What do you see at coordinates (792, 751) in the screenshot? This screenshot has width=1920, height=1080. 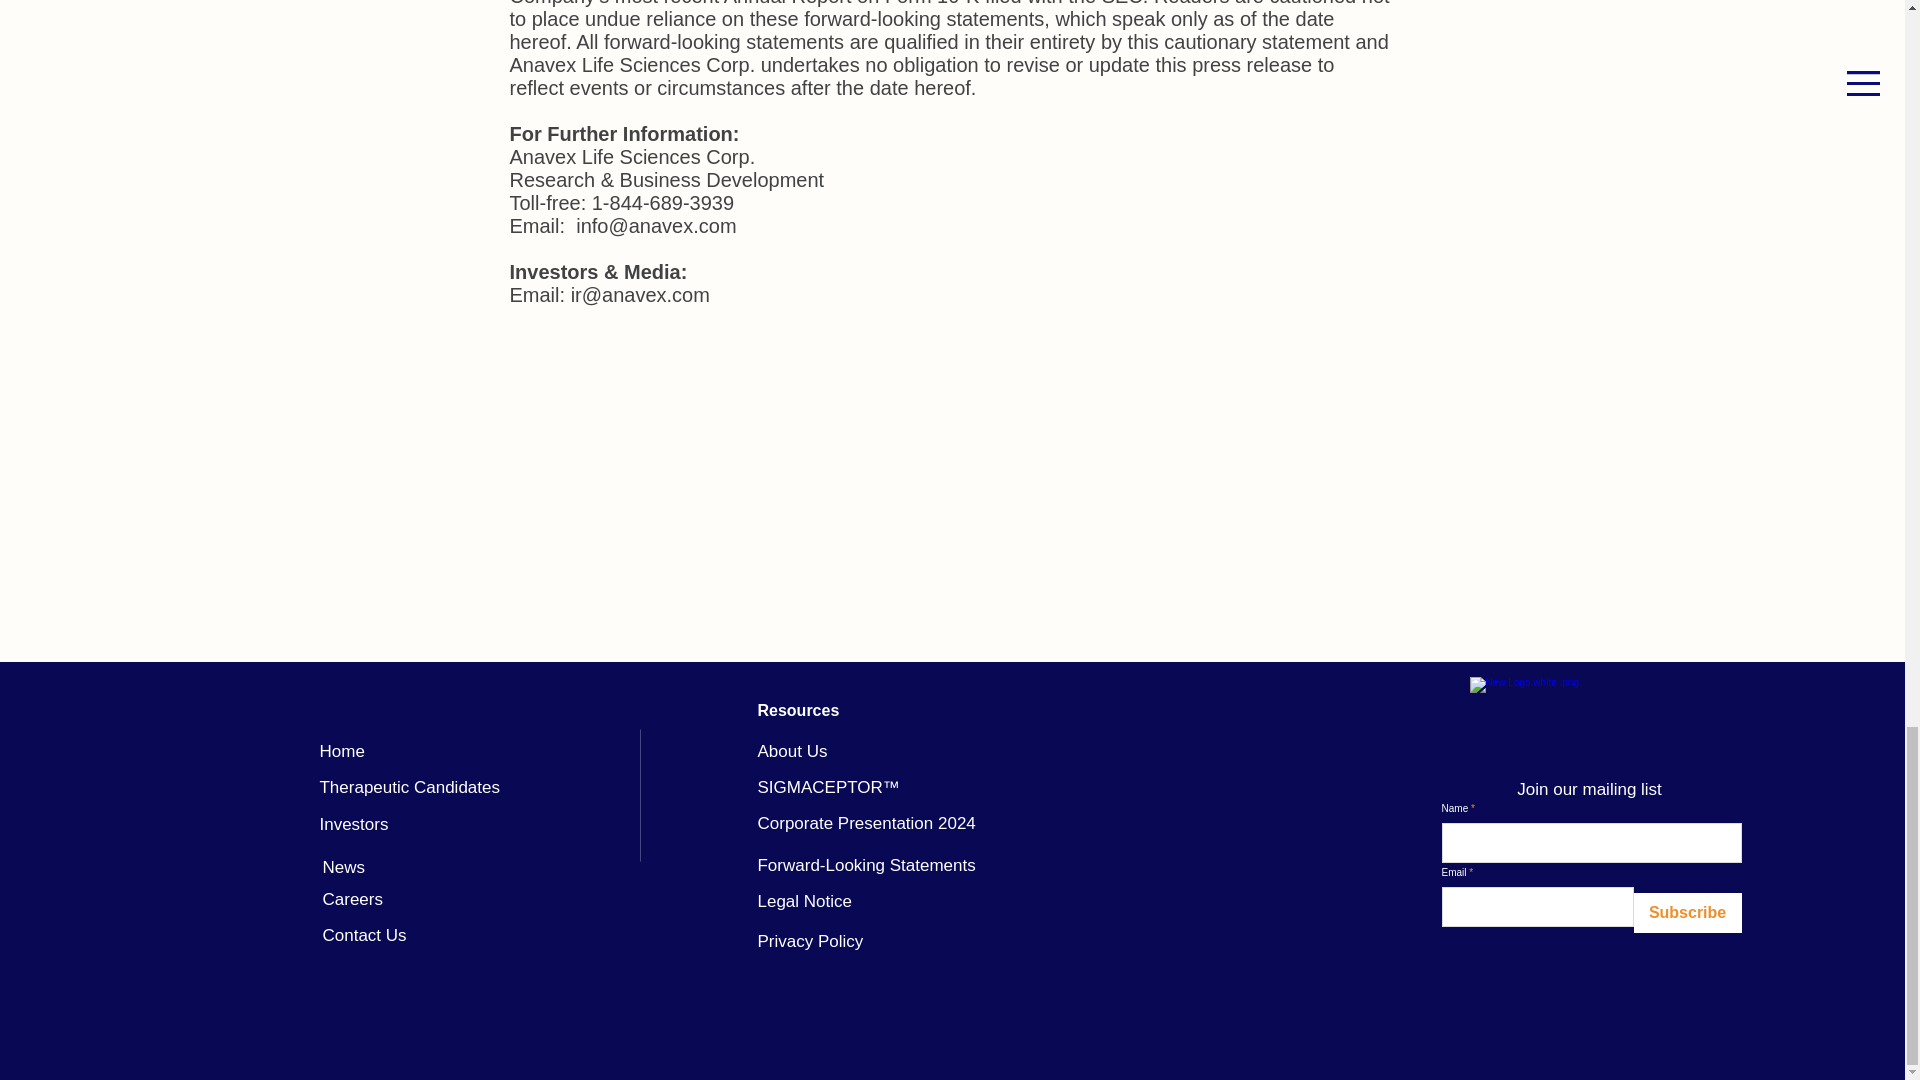 I see `About Us` at bounding box center [792, 751].